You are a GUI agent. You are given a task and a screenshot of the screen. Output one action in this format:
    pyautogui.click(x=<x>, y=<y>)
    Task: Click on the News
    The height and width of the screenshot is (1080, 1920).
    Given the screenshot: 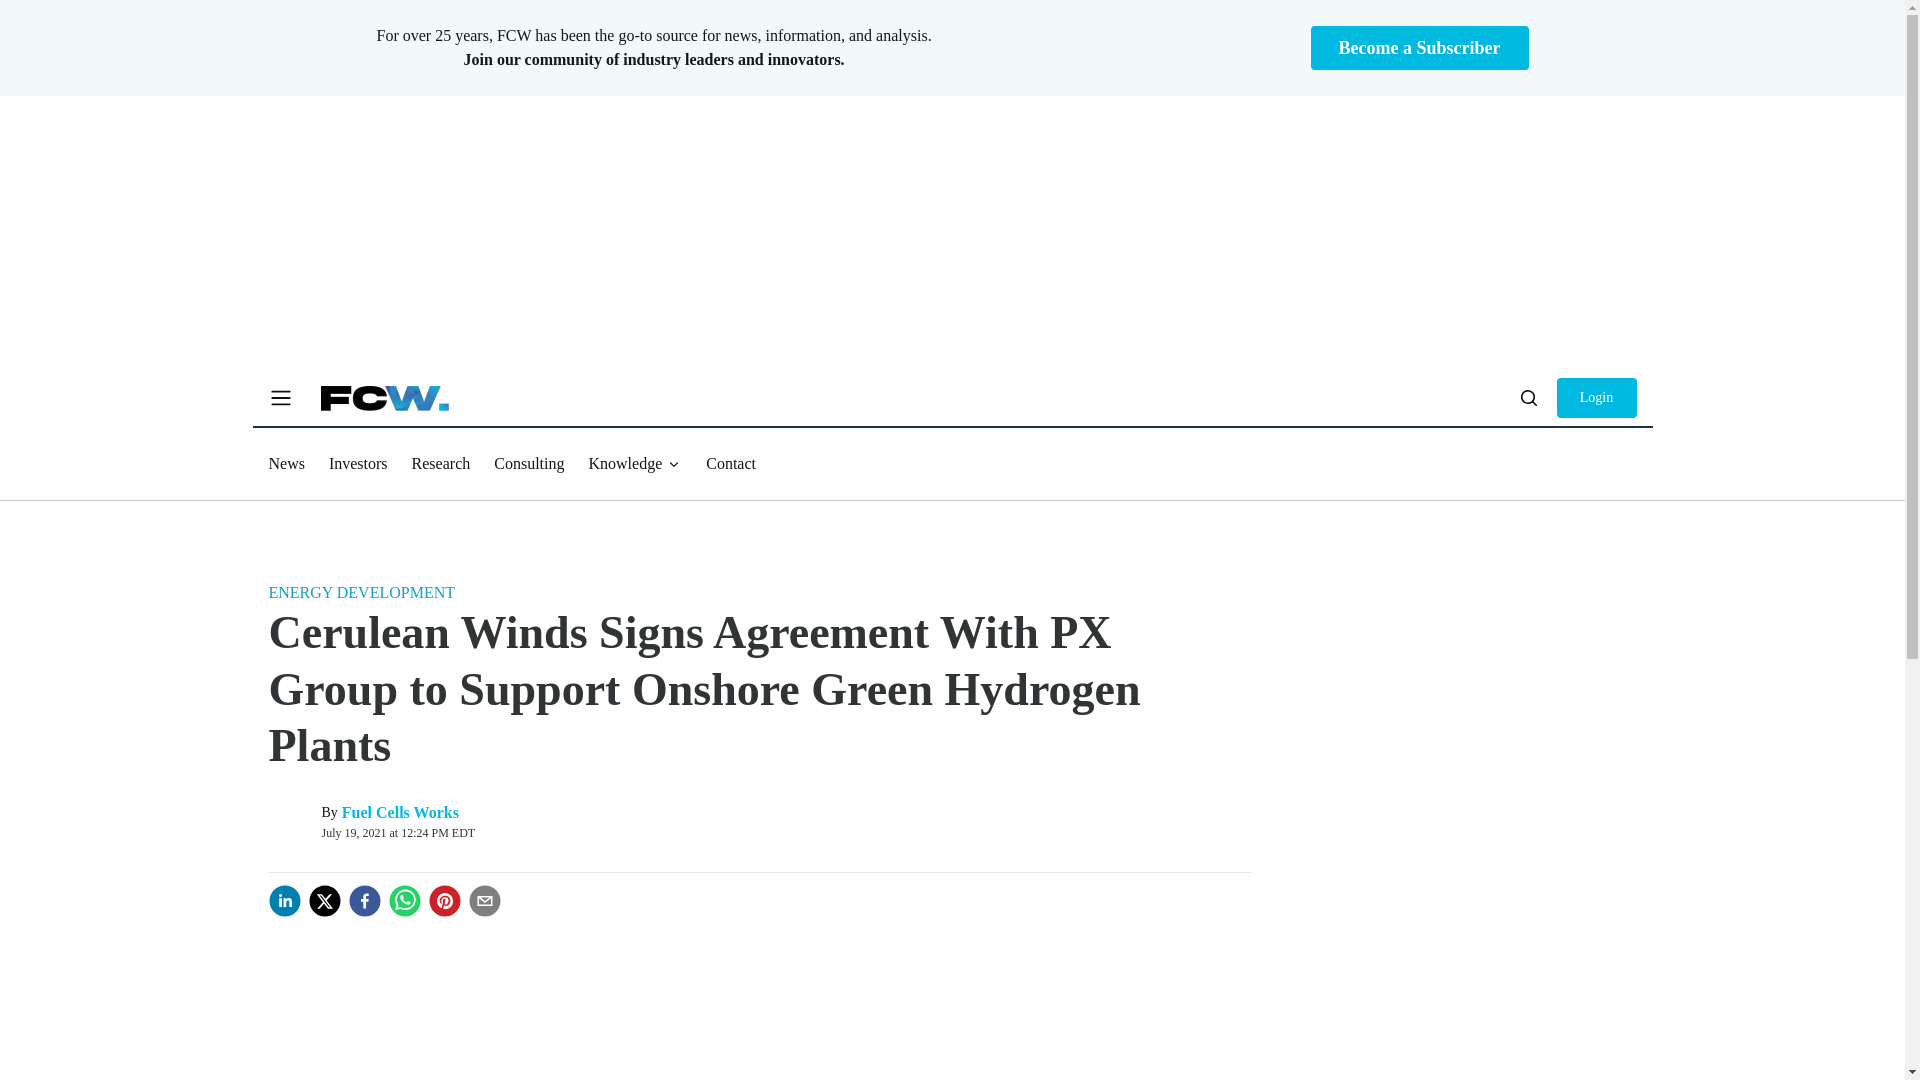 What is the action you would take?
    pyautogui.click(x=286, y=462)
    